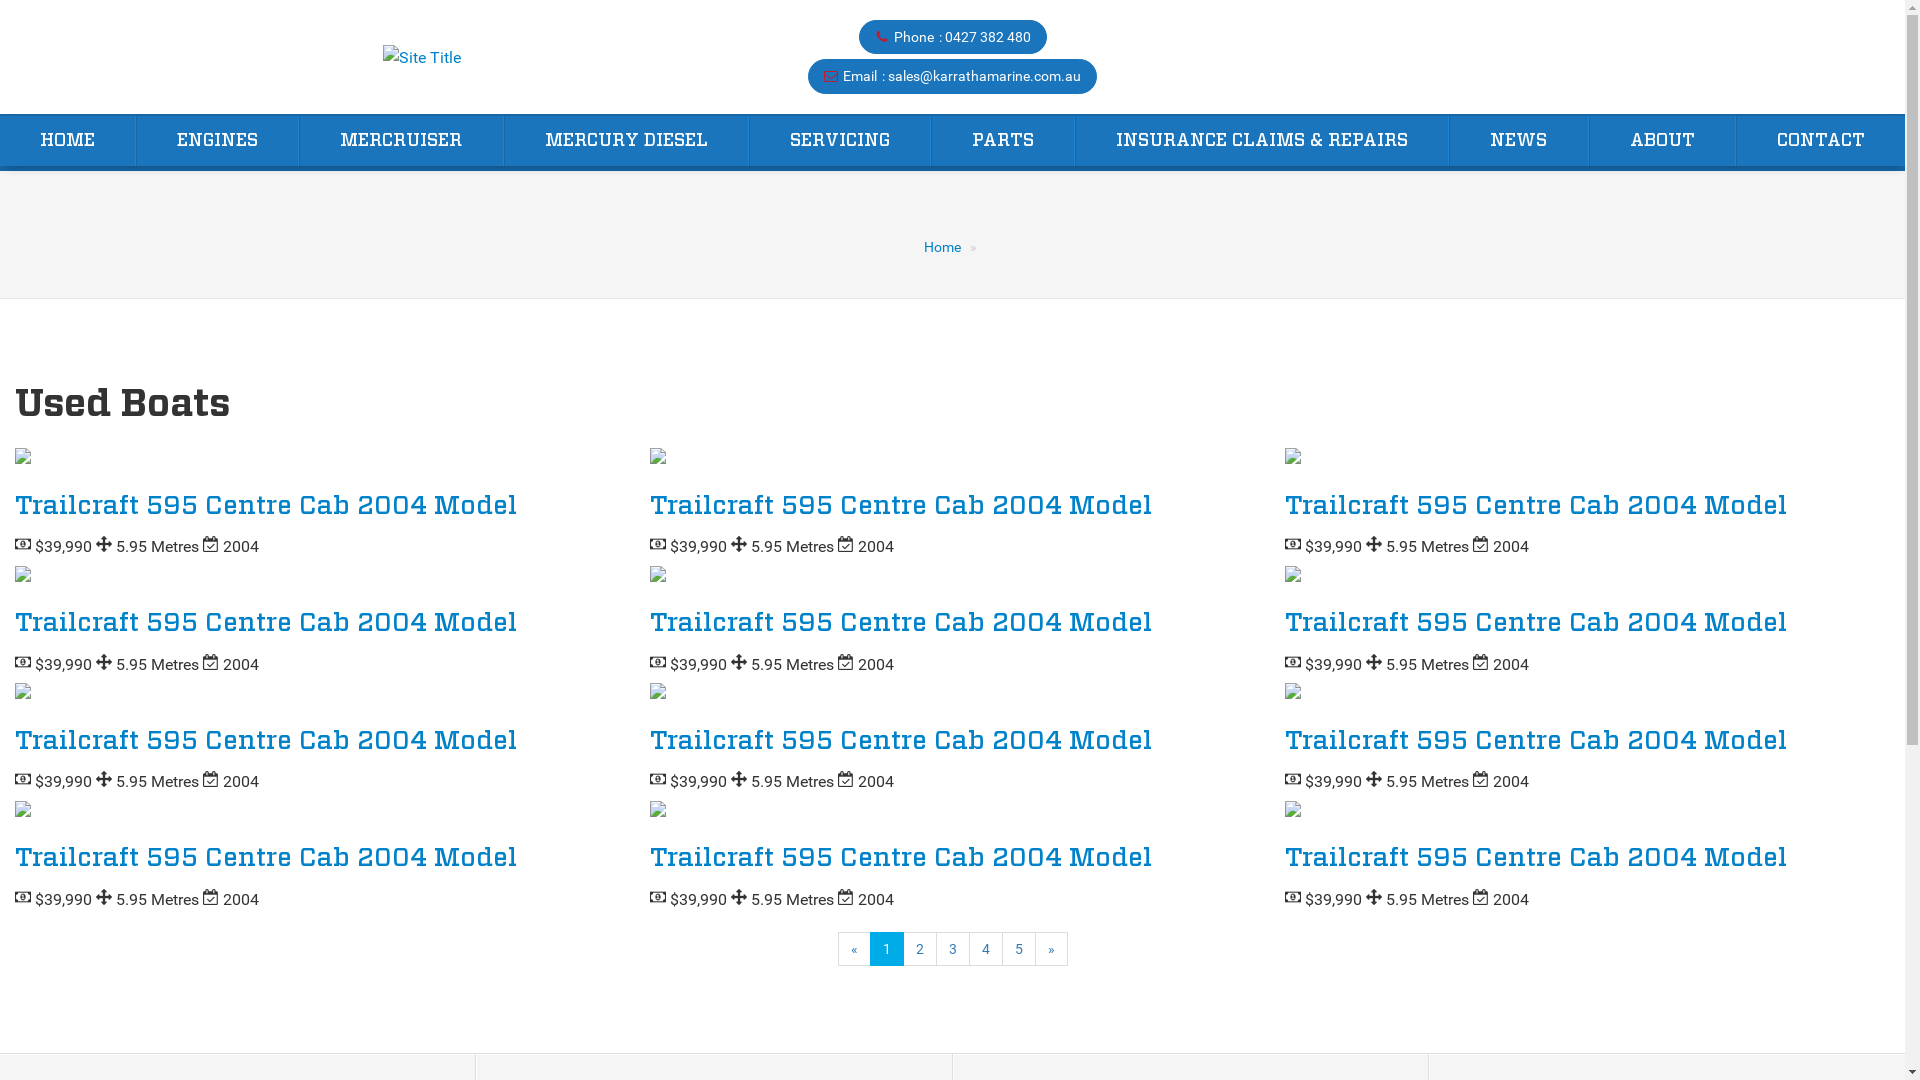 Image resolution: width=1920 pixels, height=1080 pixels. What do you see at coordinates (985, 949) in the screenshot?
I see `4` at bounding box center [985, 949].